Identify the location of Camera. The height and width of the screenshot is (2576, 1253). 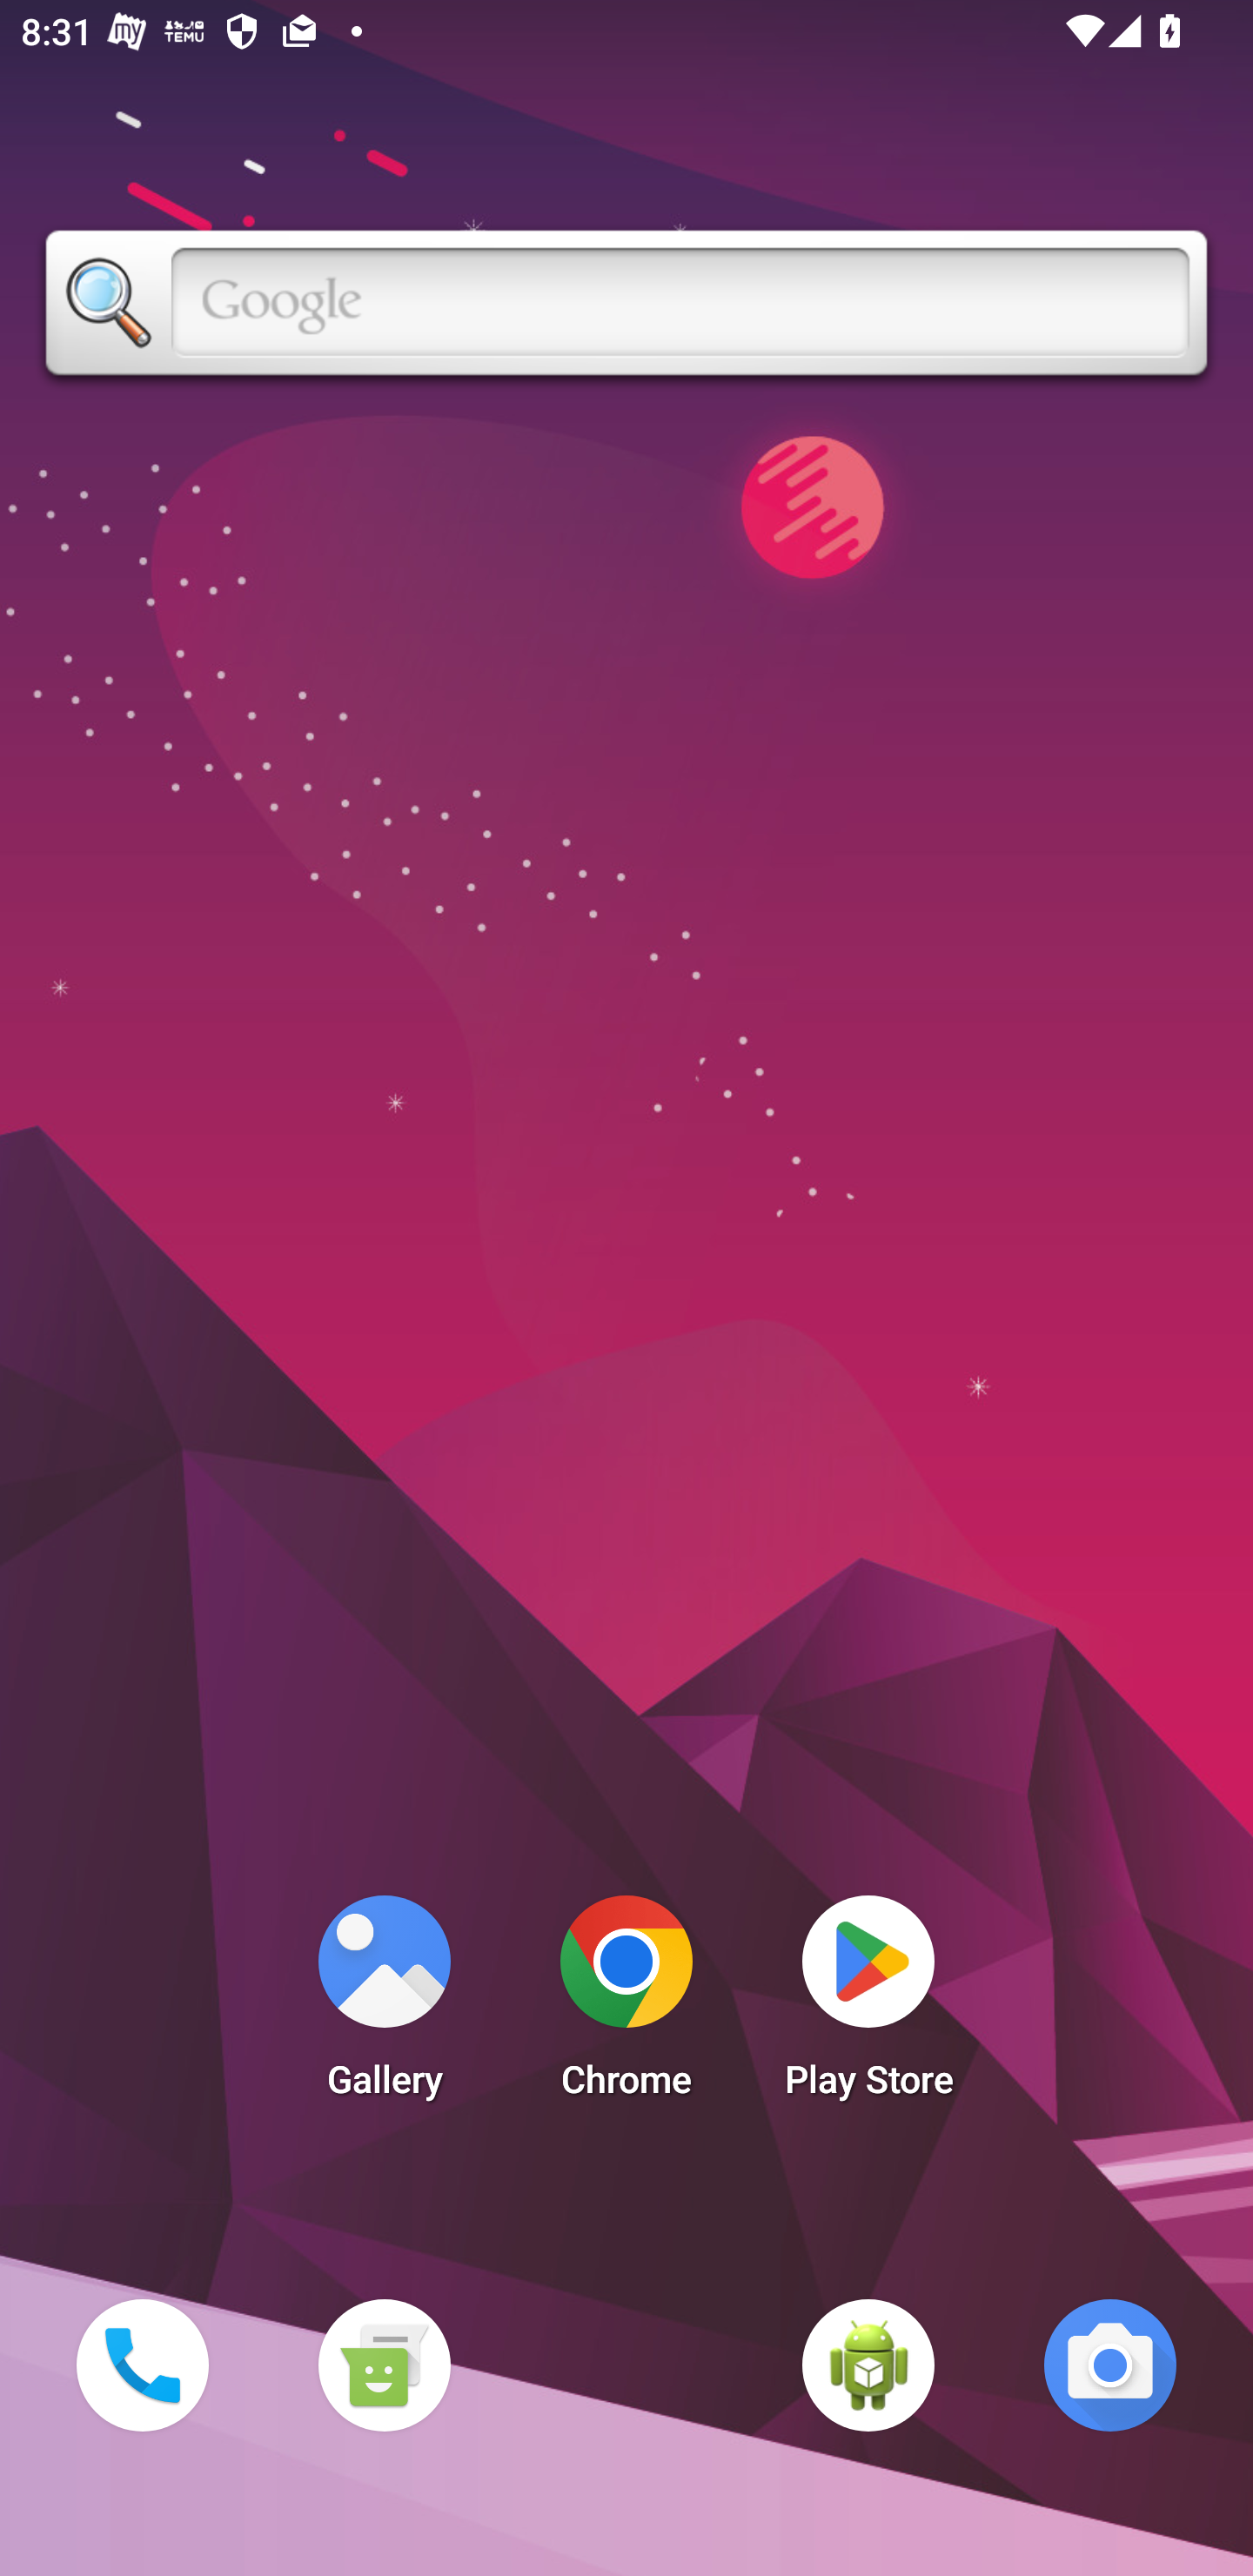
(1110, 2365).